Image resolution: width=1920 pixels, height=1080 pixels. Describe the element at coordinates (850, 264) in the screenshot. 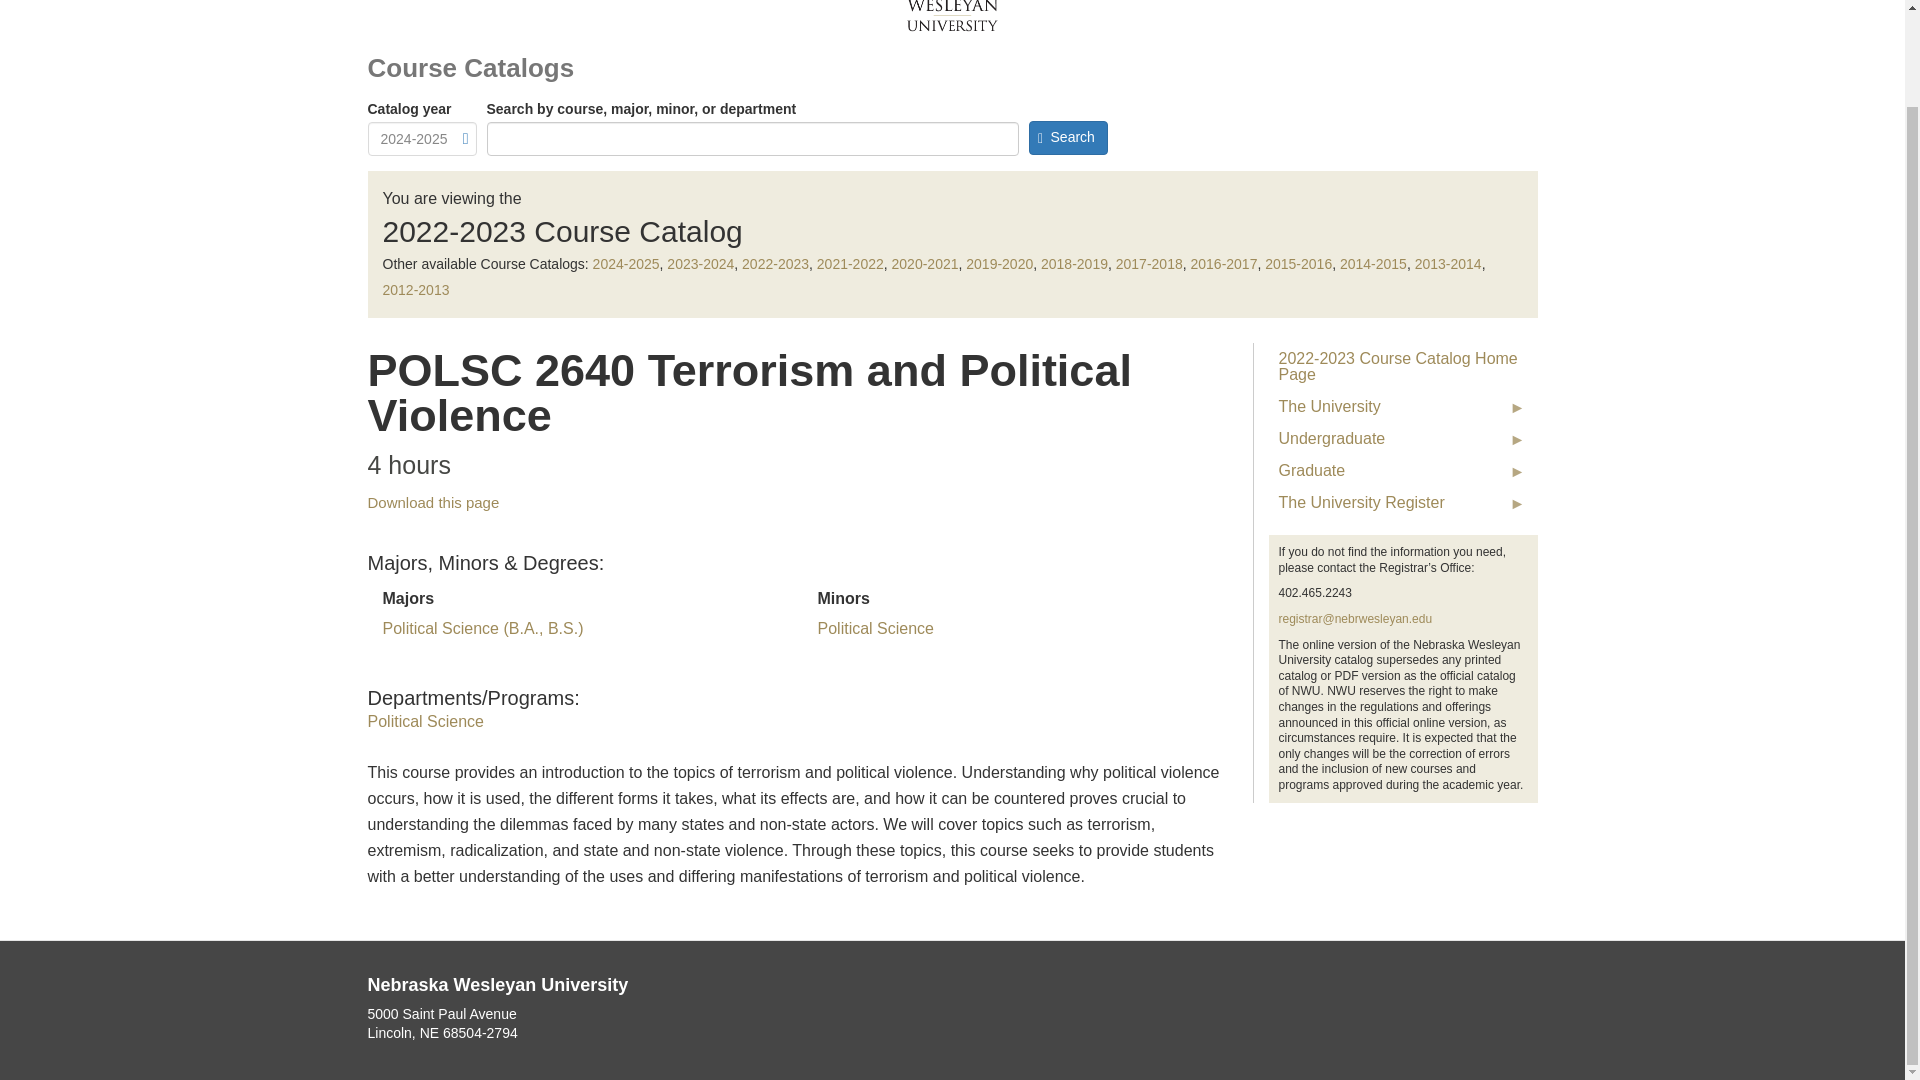

I see `2021-2022` at that location.